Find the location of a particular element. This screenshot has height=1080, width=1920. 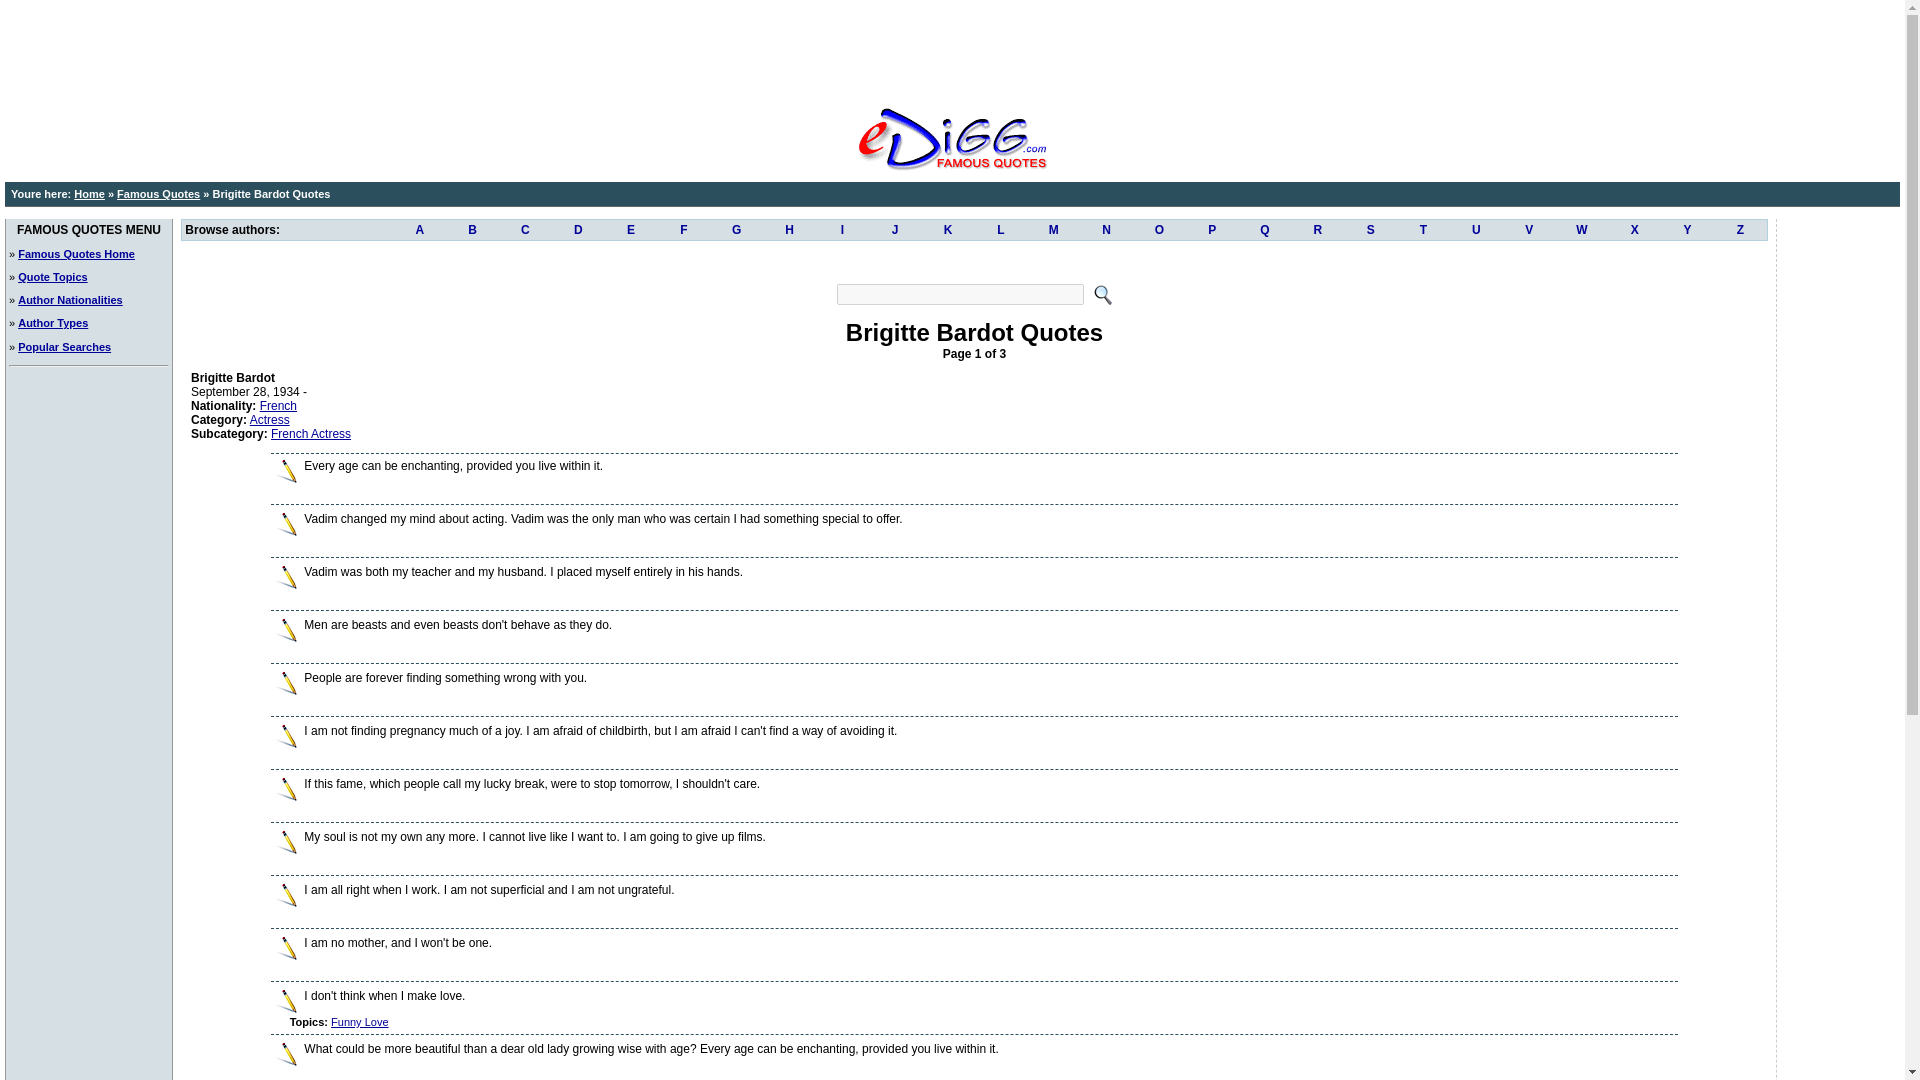

N is located at coordinates (1106, 230).